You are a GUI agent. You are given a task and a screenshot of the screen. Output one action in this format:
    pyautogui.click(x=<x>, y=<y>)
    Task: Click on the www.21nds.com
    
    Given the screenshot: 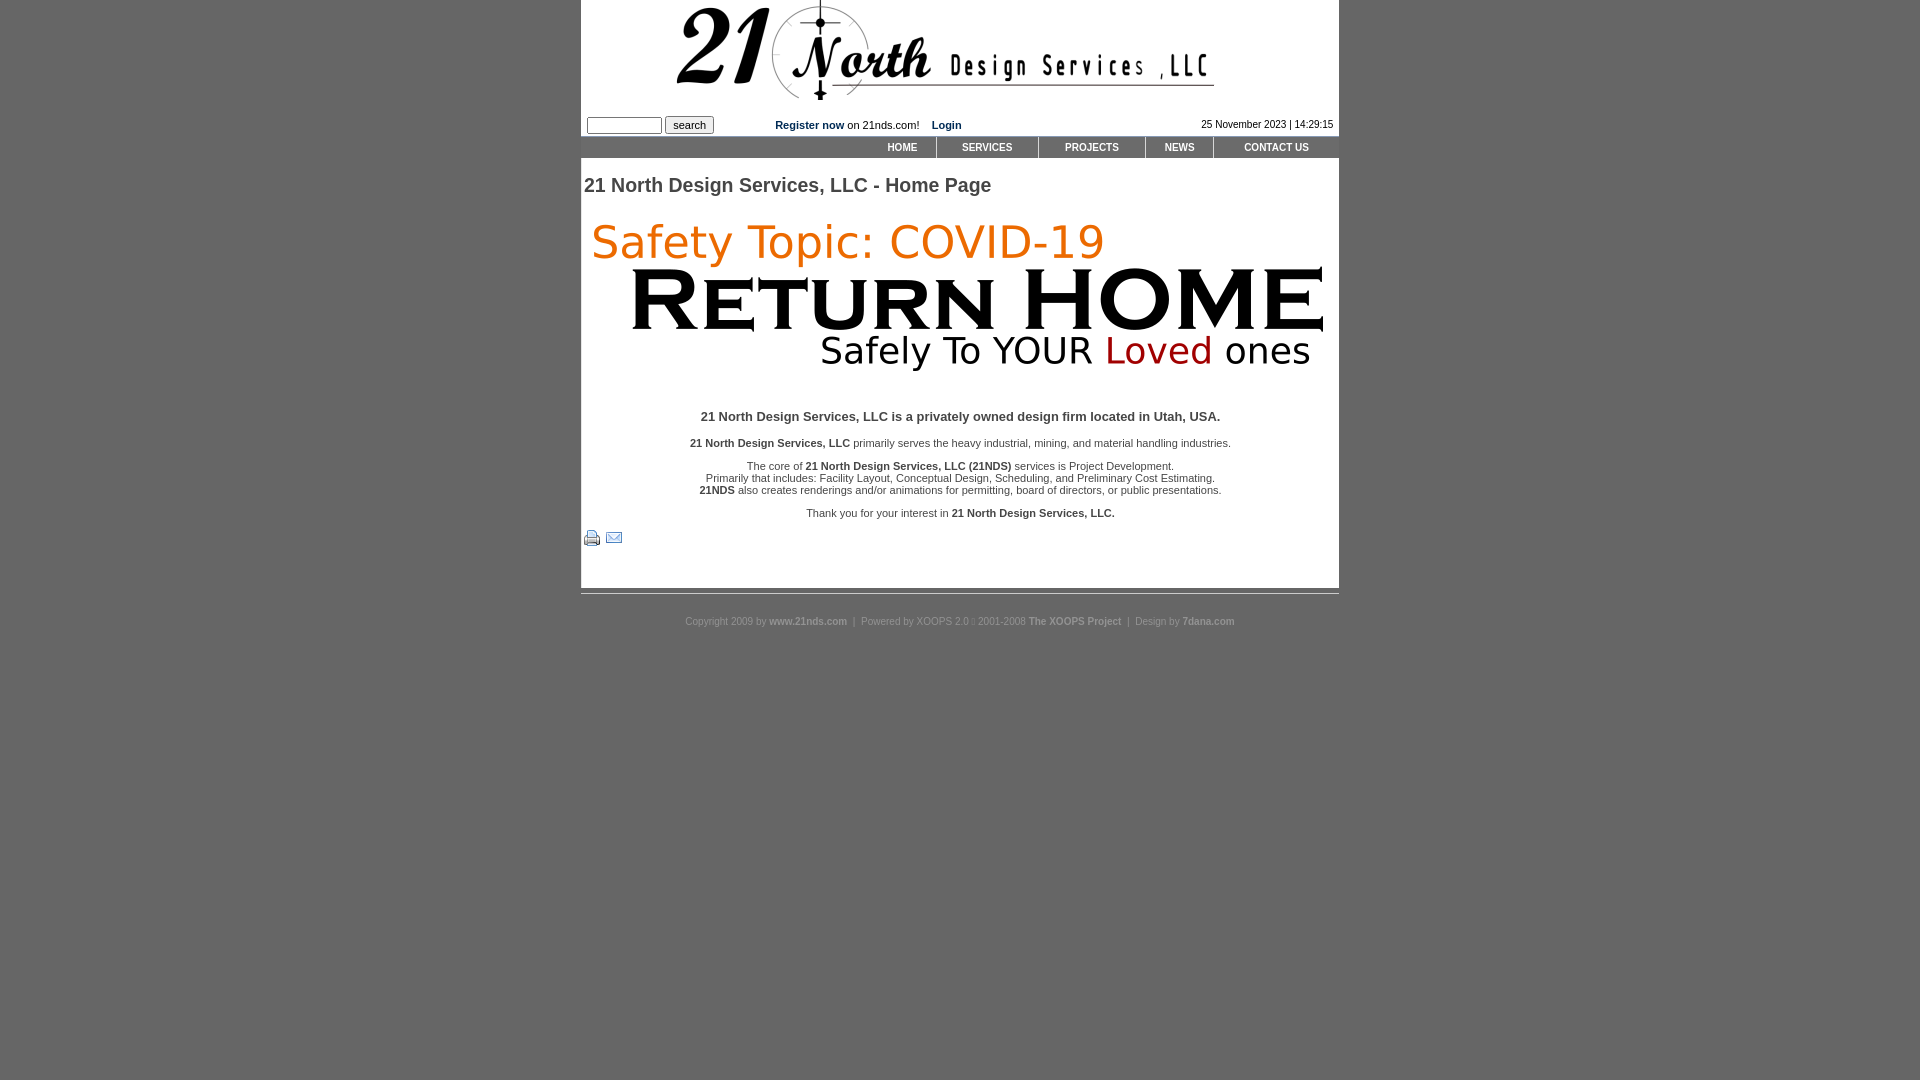 What is the action you would take?
    pyautogui.click(x=808, y=622)
    